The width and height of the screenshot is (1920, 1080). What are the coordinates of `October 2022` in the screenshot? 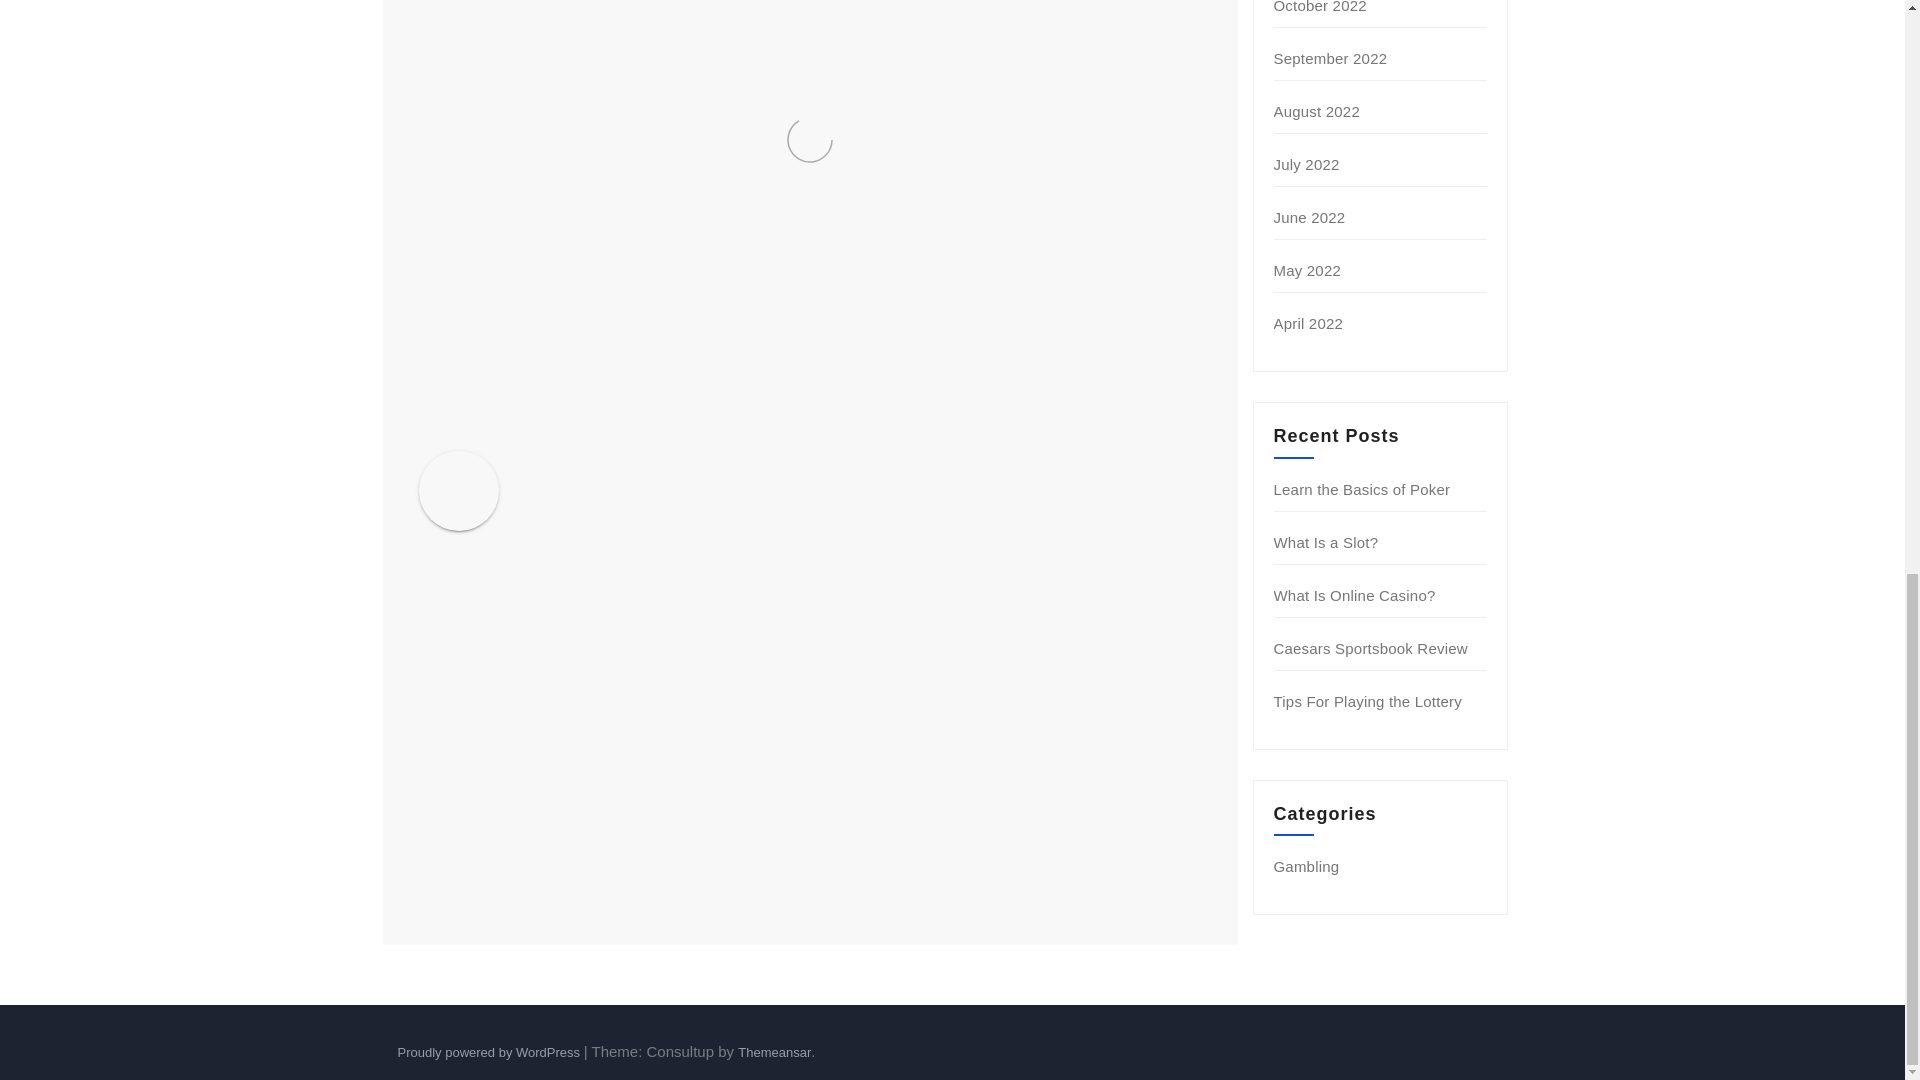 It's located at (1320, 7).